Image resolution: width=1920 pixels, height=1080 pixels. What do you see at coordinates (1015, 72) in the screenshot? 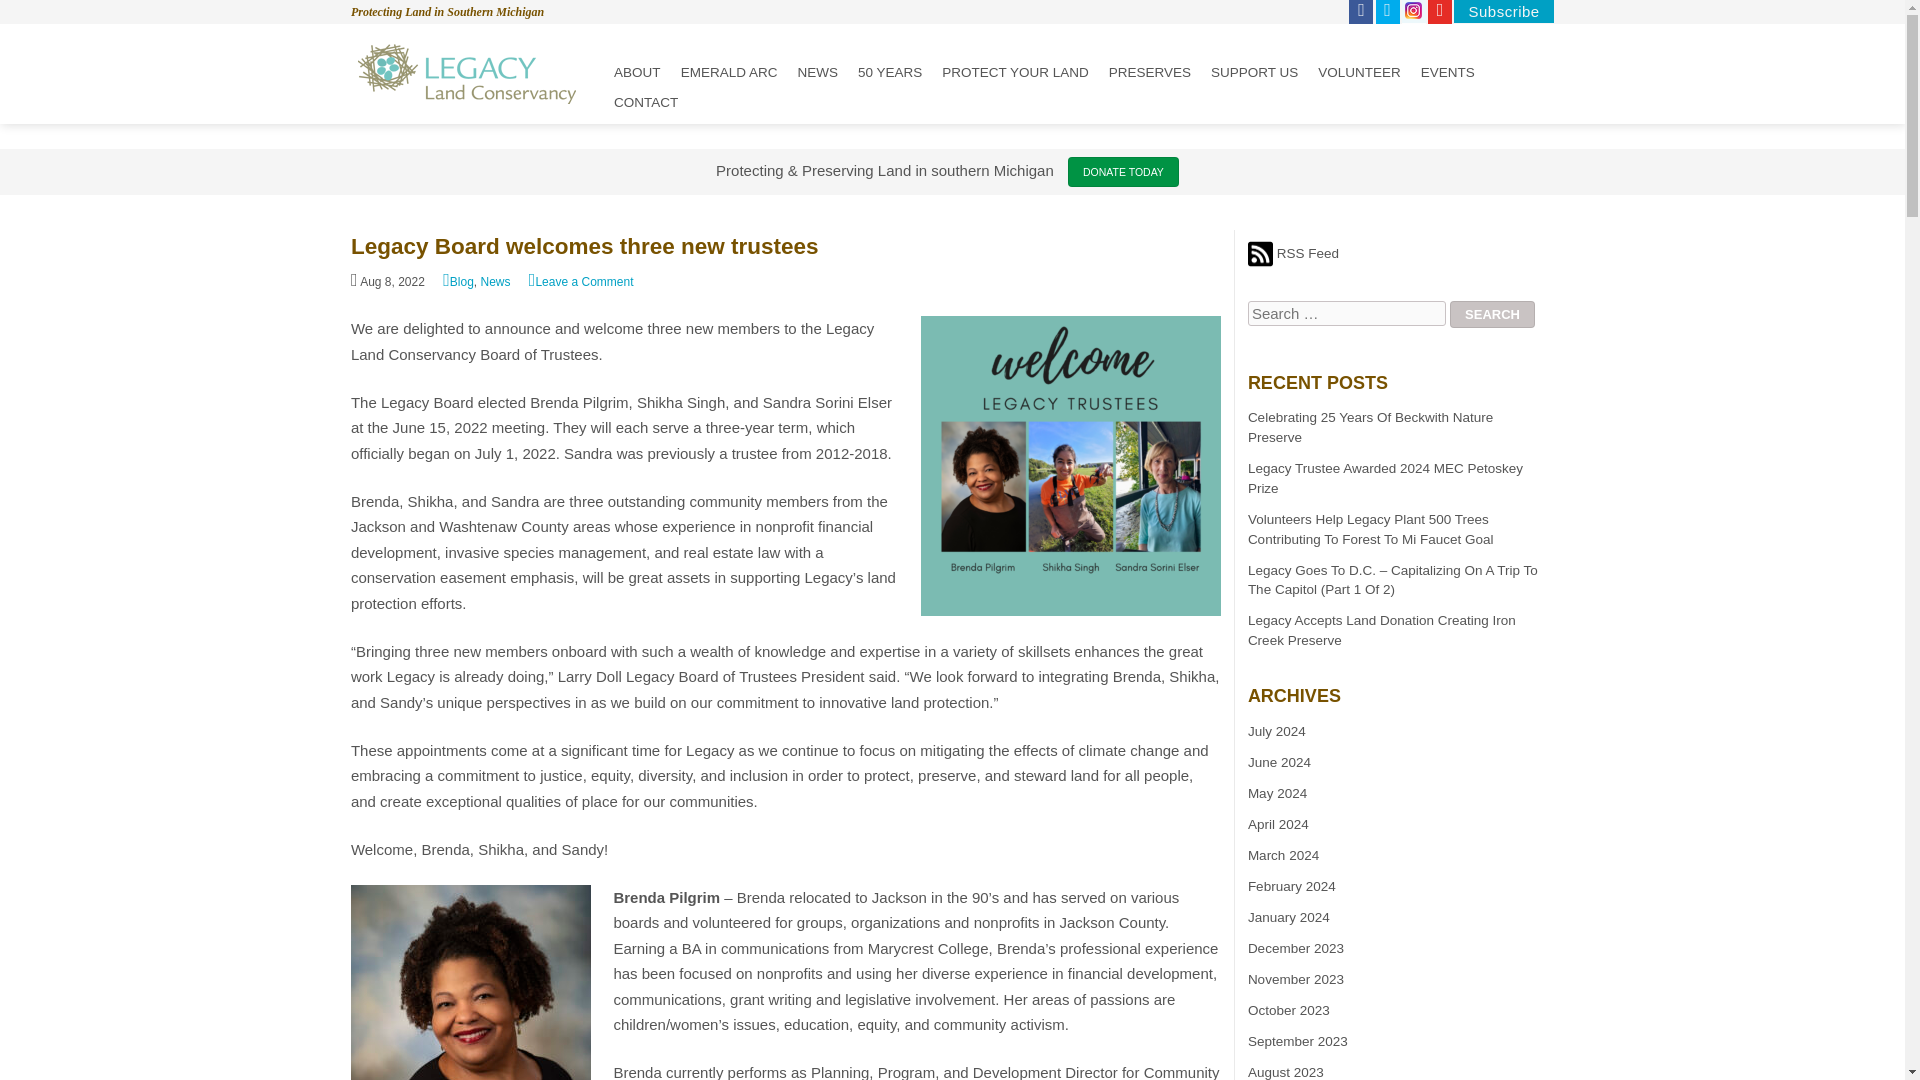
I see `PROTECT YOUR LAND` at bounding box center [1015, 72].